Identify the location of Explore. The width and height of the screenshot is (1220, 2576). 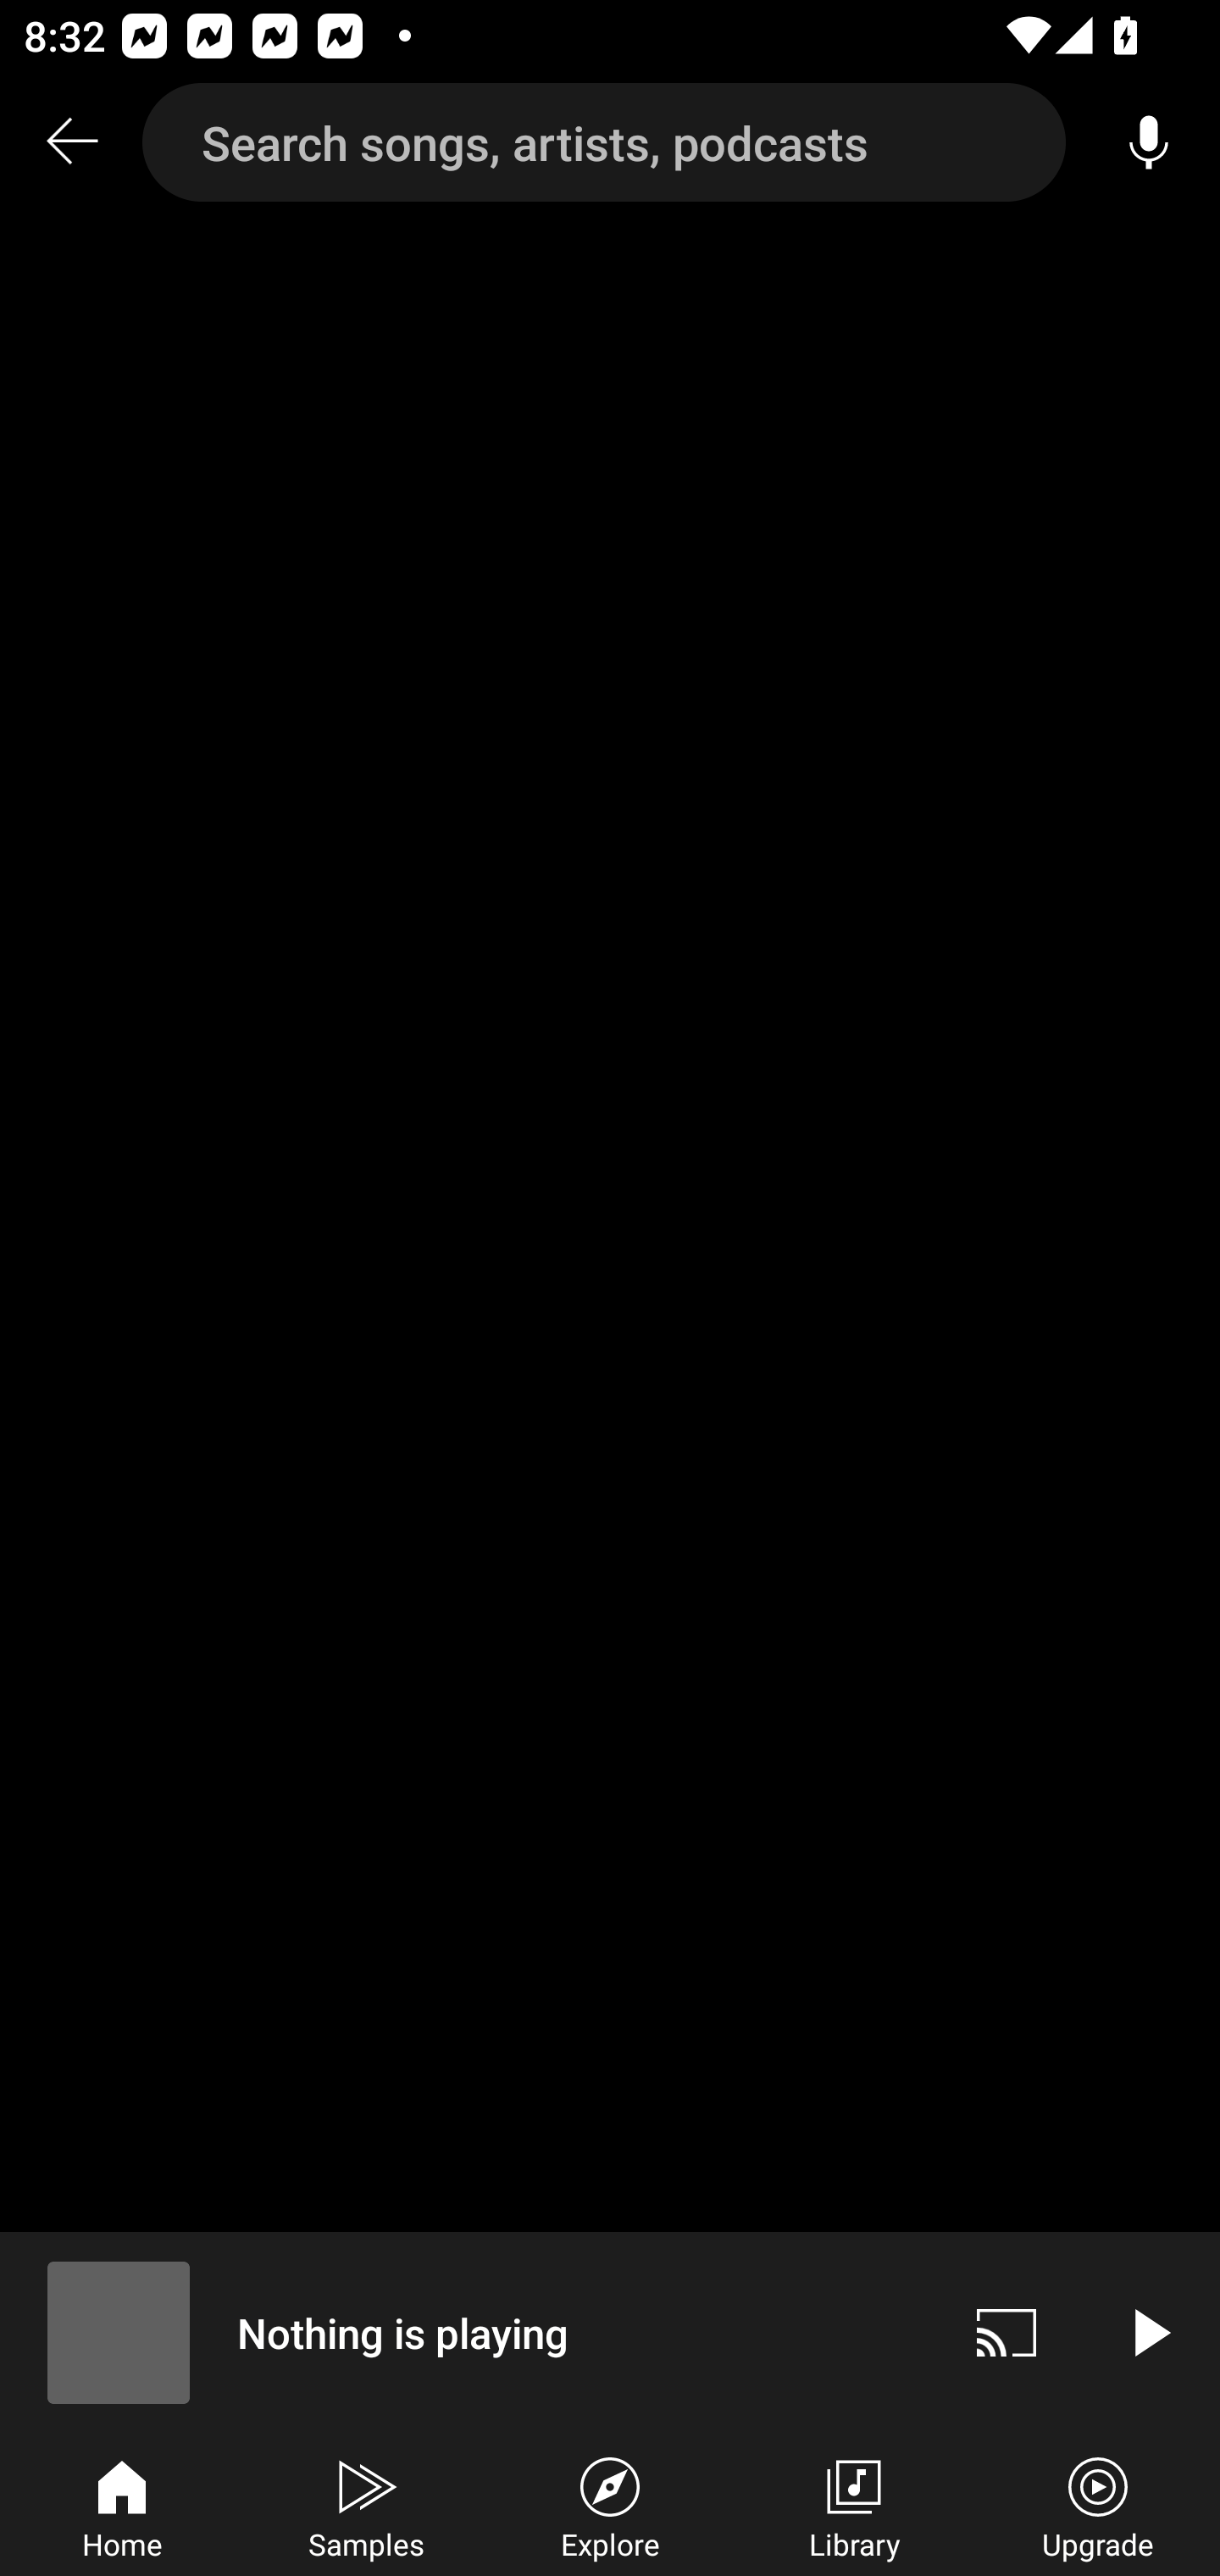
(610, 2505).